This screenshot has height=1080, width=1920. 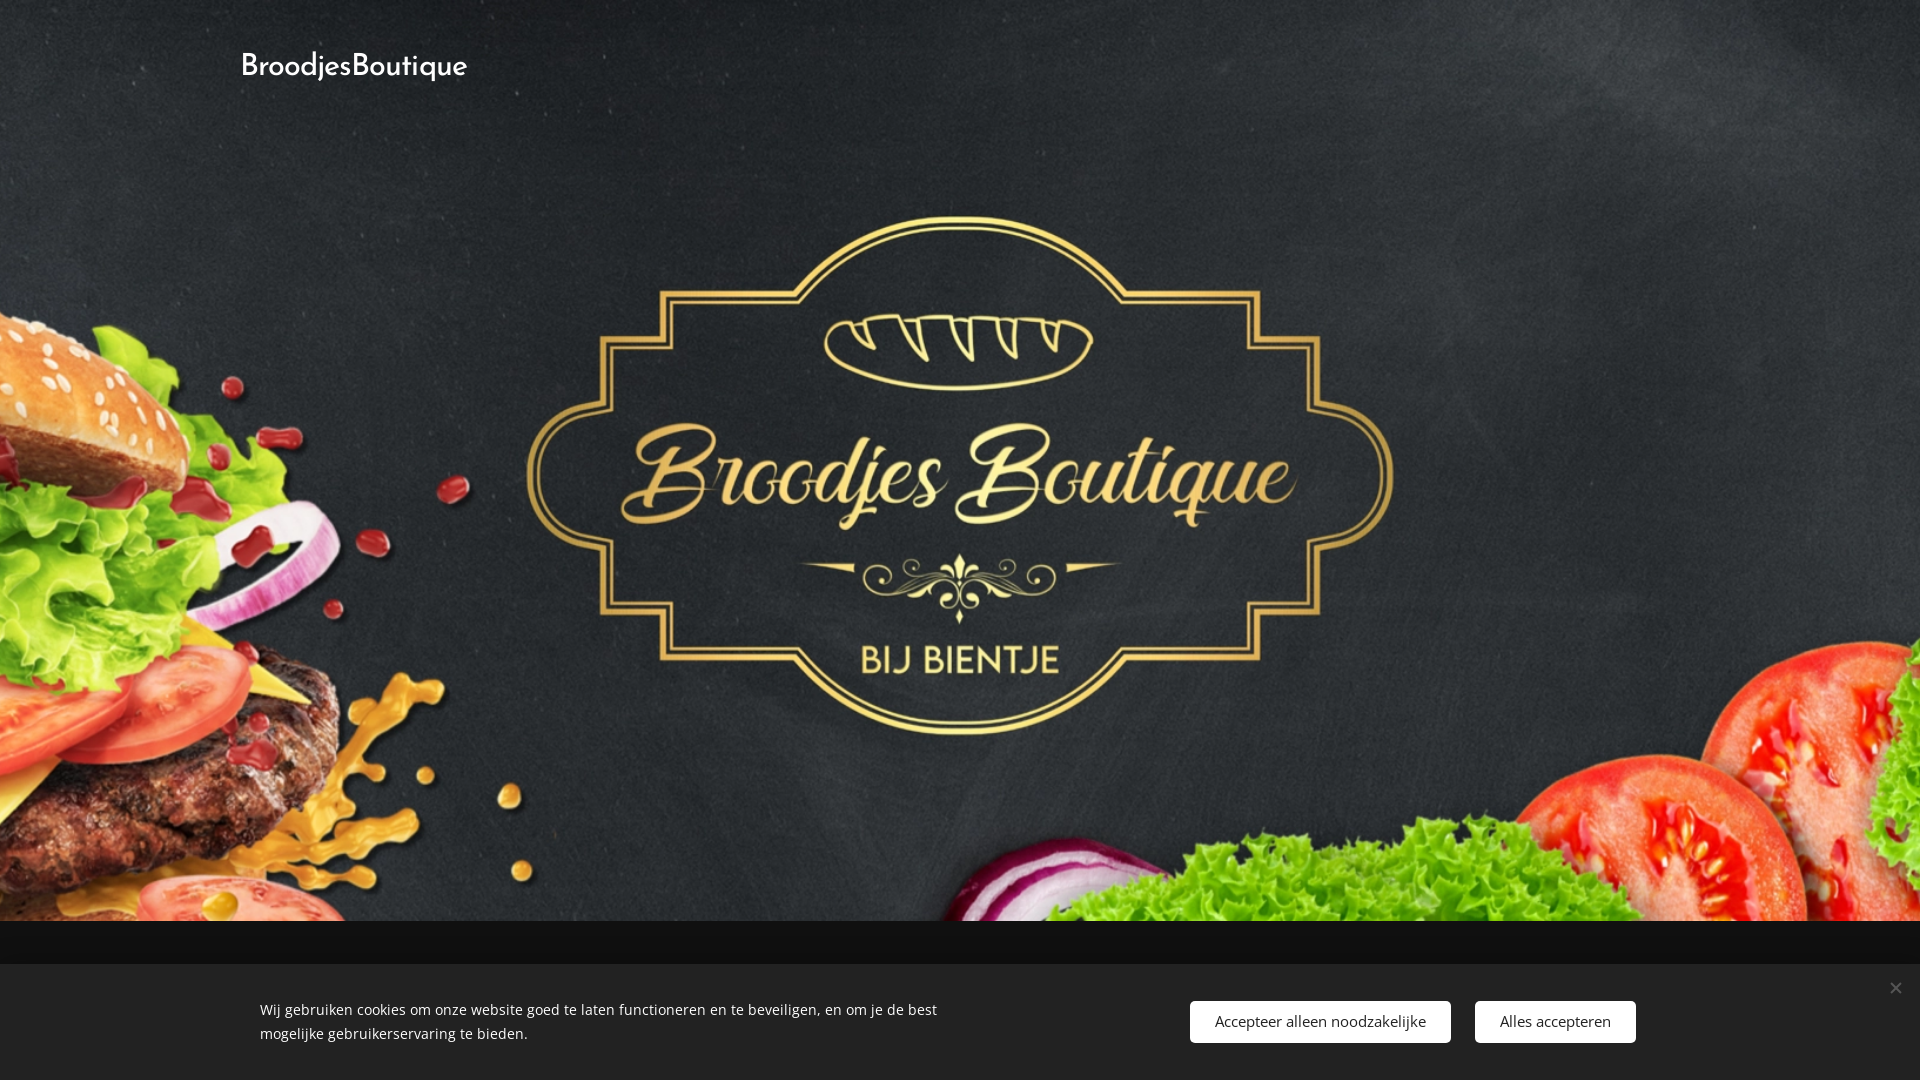 What do you see at coordinates (1556, 1022) in the screenshot?
I see `Alles accepteren` at bounding box center [1556, 1022].